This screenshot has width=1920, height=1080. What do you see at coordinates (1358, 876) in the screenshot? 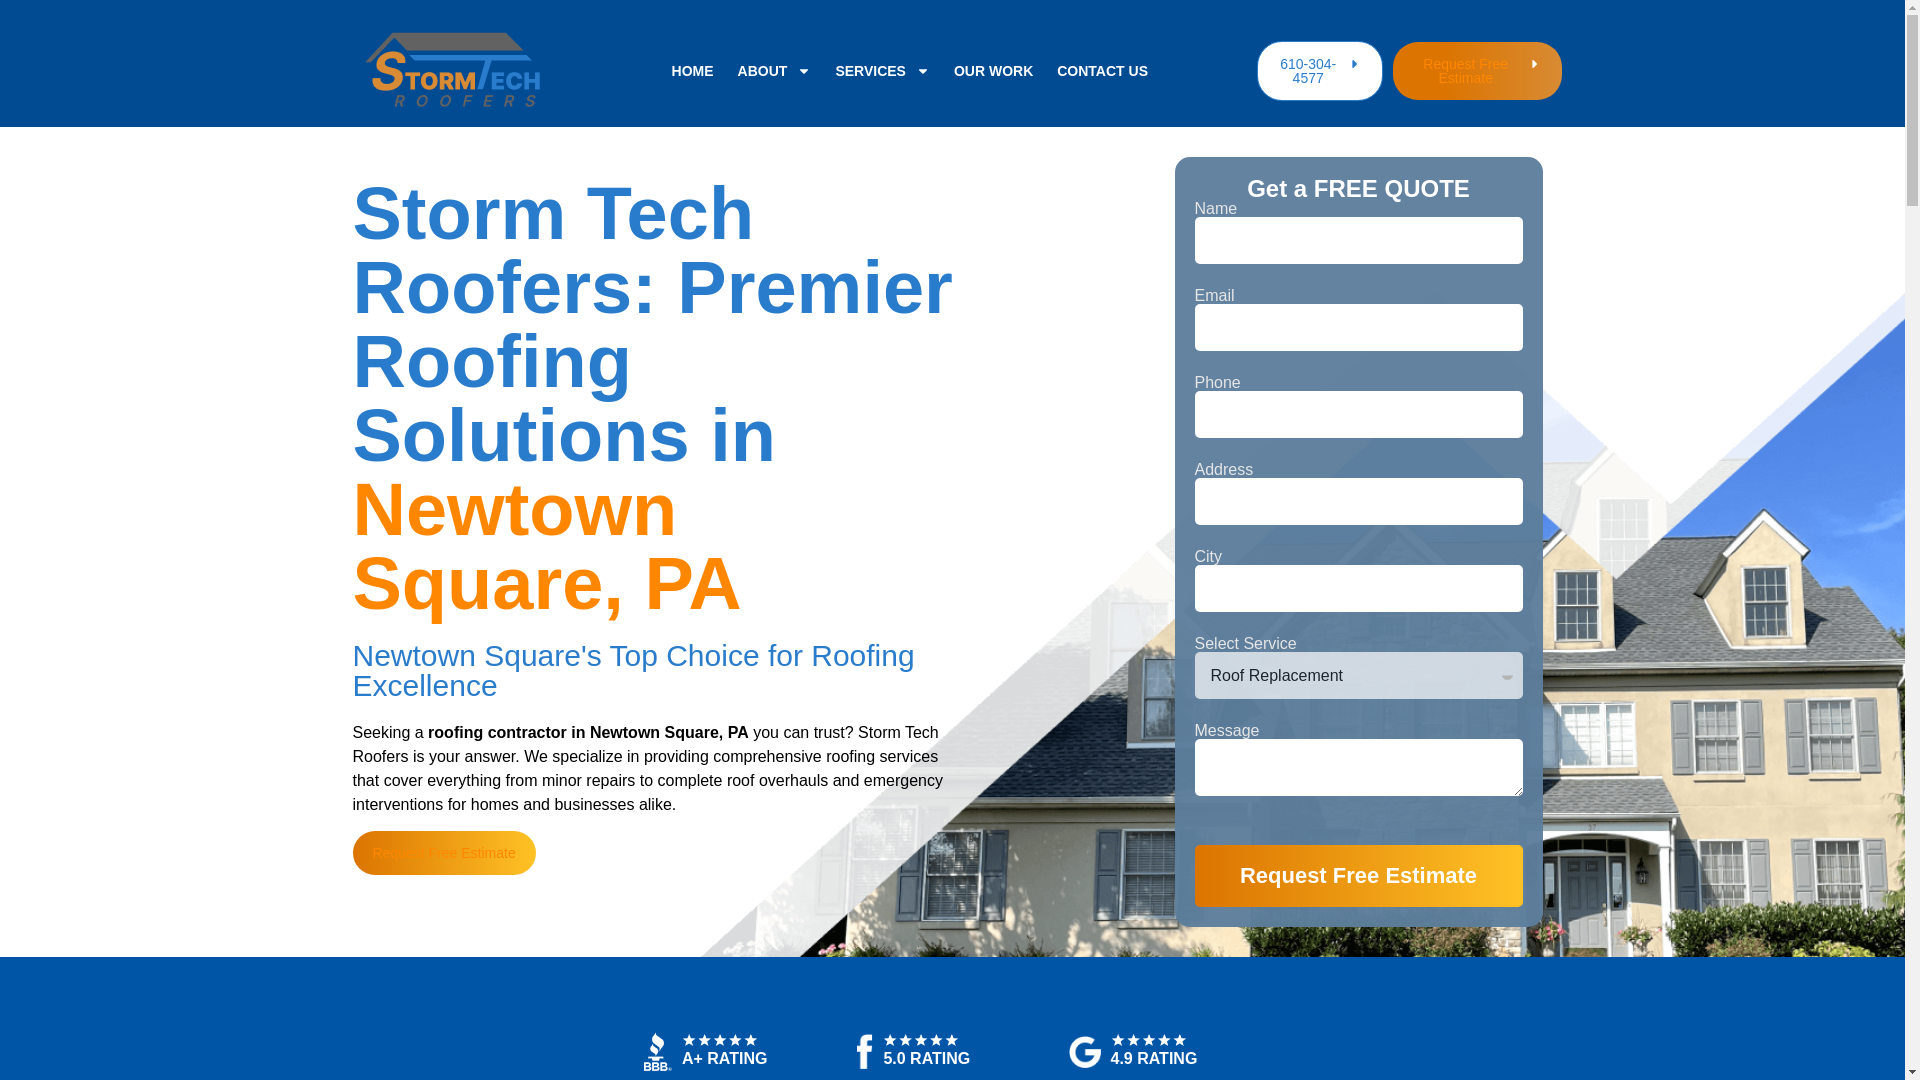
I see `Request Free Estimate` at bounding box center [1358, 876].